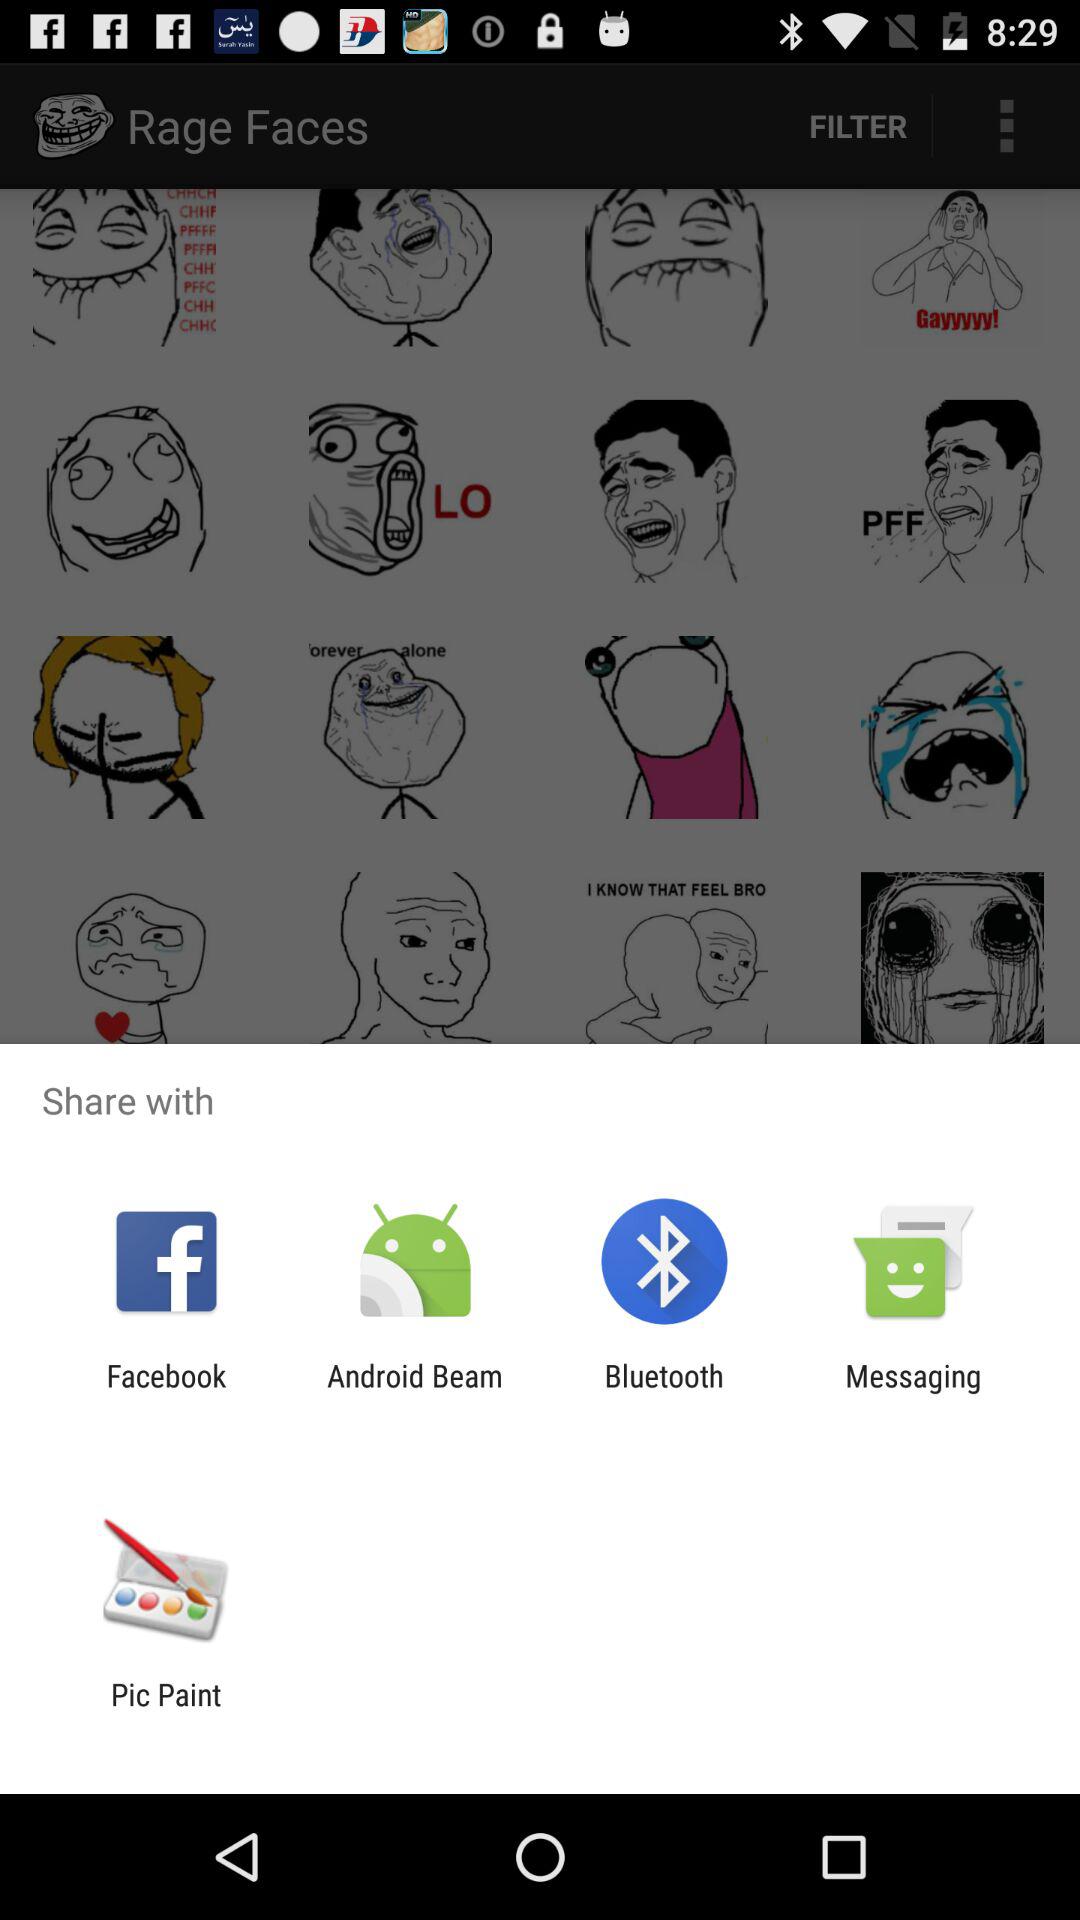 Image resolution: width=1080 pixels, height=1920 pixels. What do you see at coordinates (664, 1393) in the screenshot?
I see `click the app to the right of android beam` at bounding box center [664, 1393].